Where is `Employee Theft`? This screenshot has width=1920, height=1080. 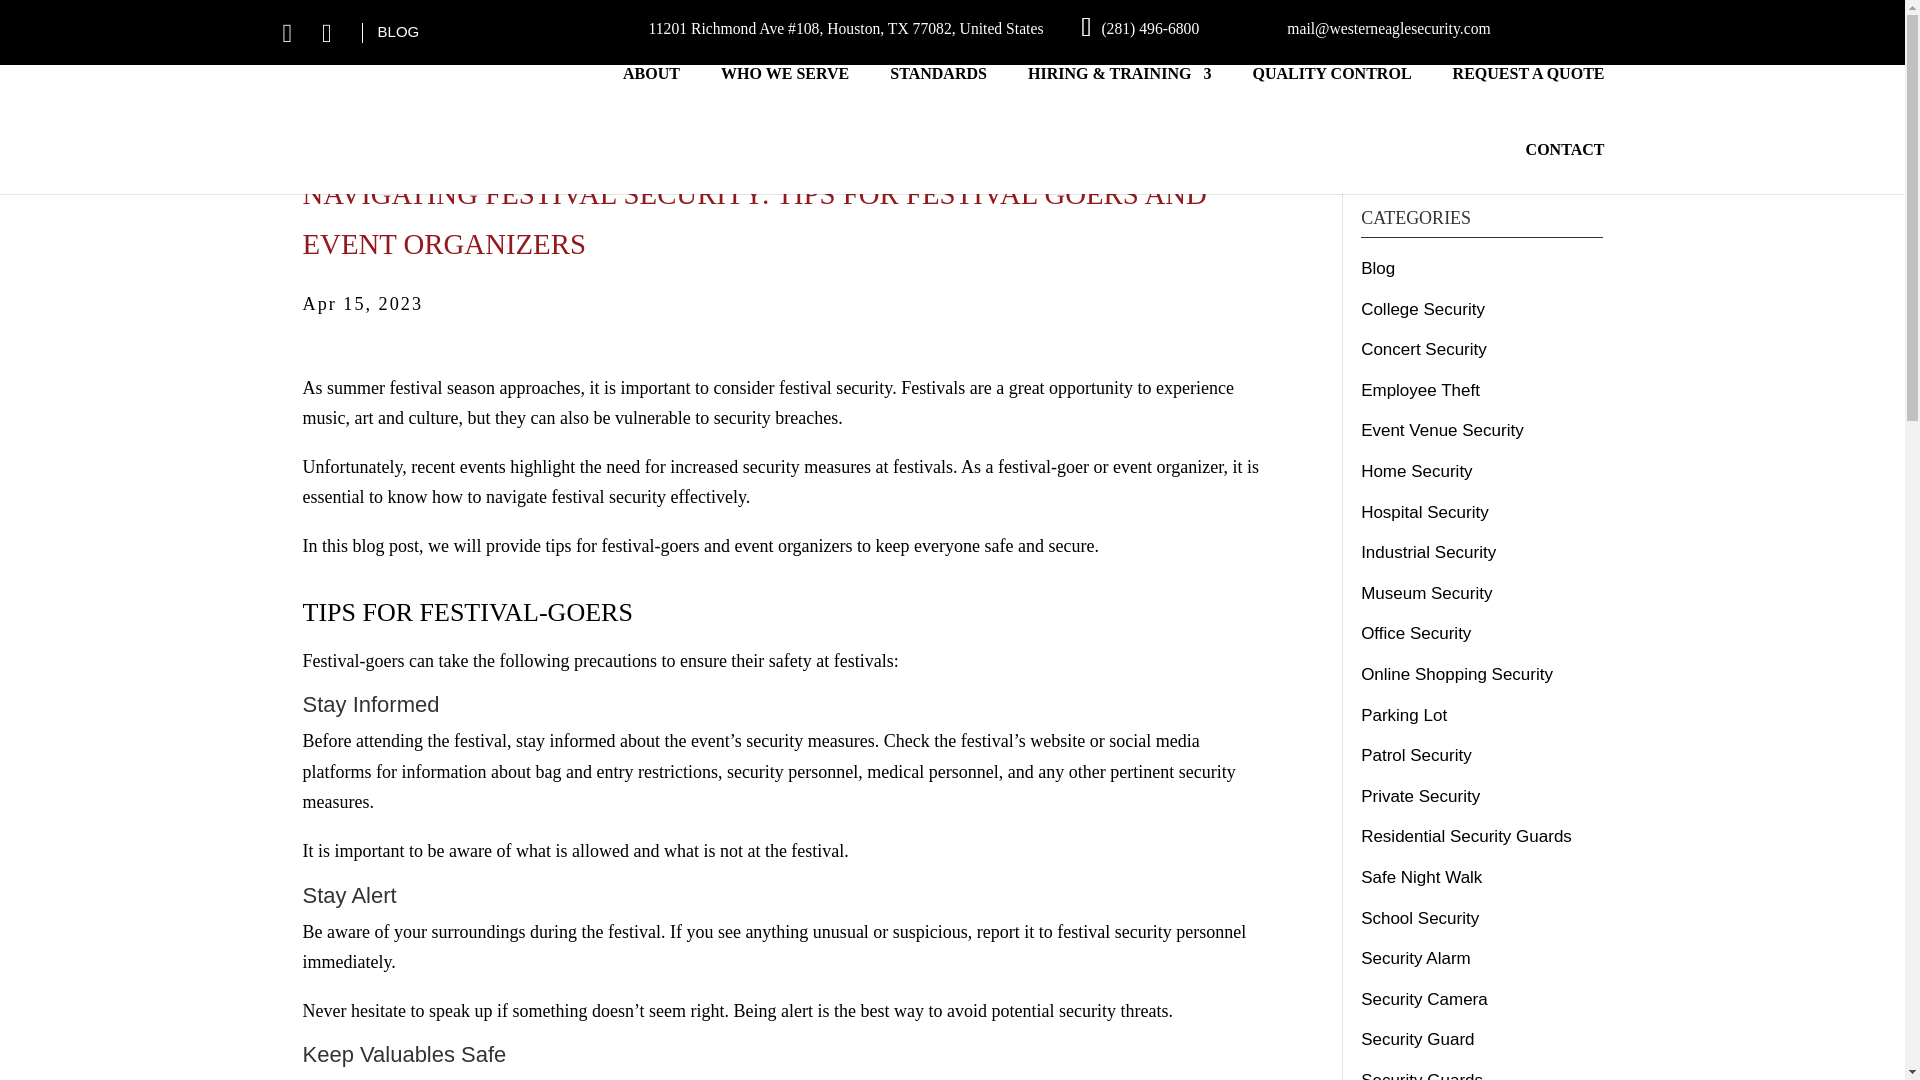
Employee Theft is located at coordinates (1420, 390).